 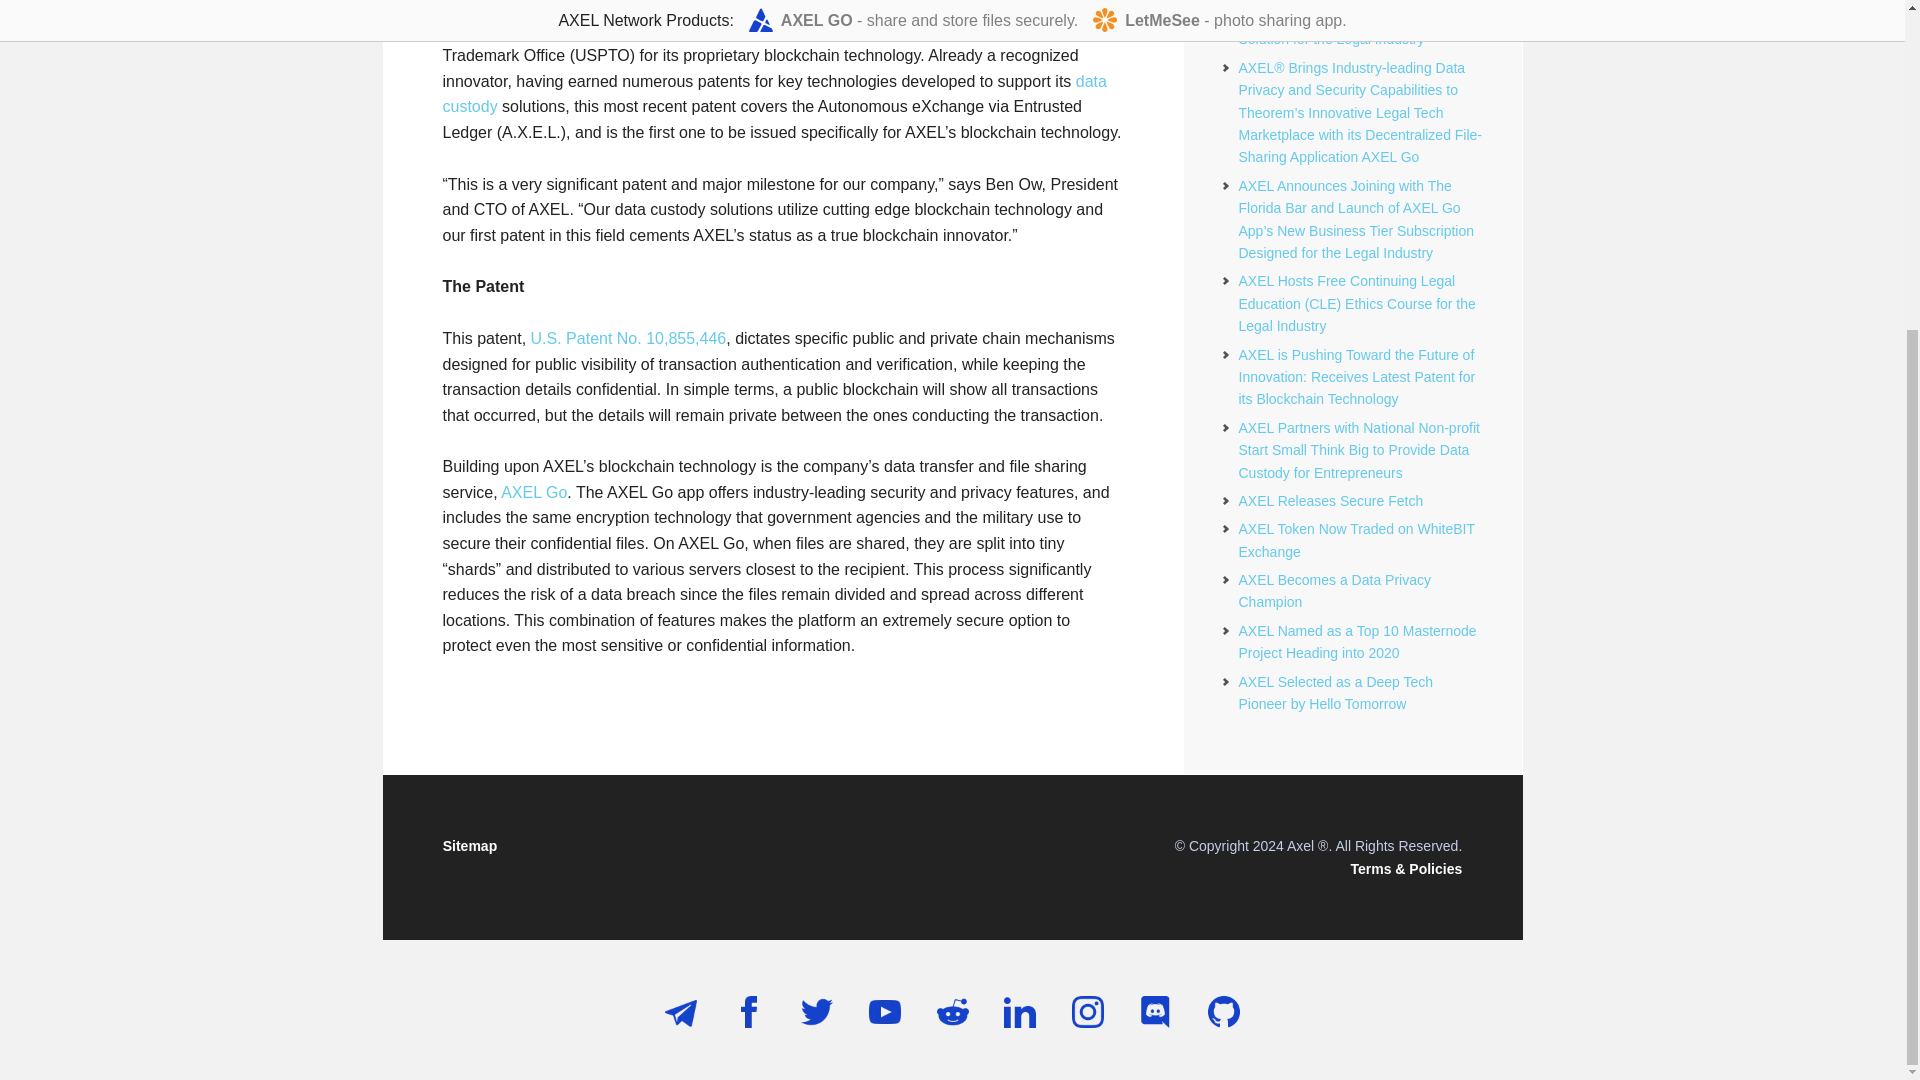 I want to click on AXEL, so click(x=462, y=6).